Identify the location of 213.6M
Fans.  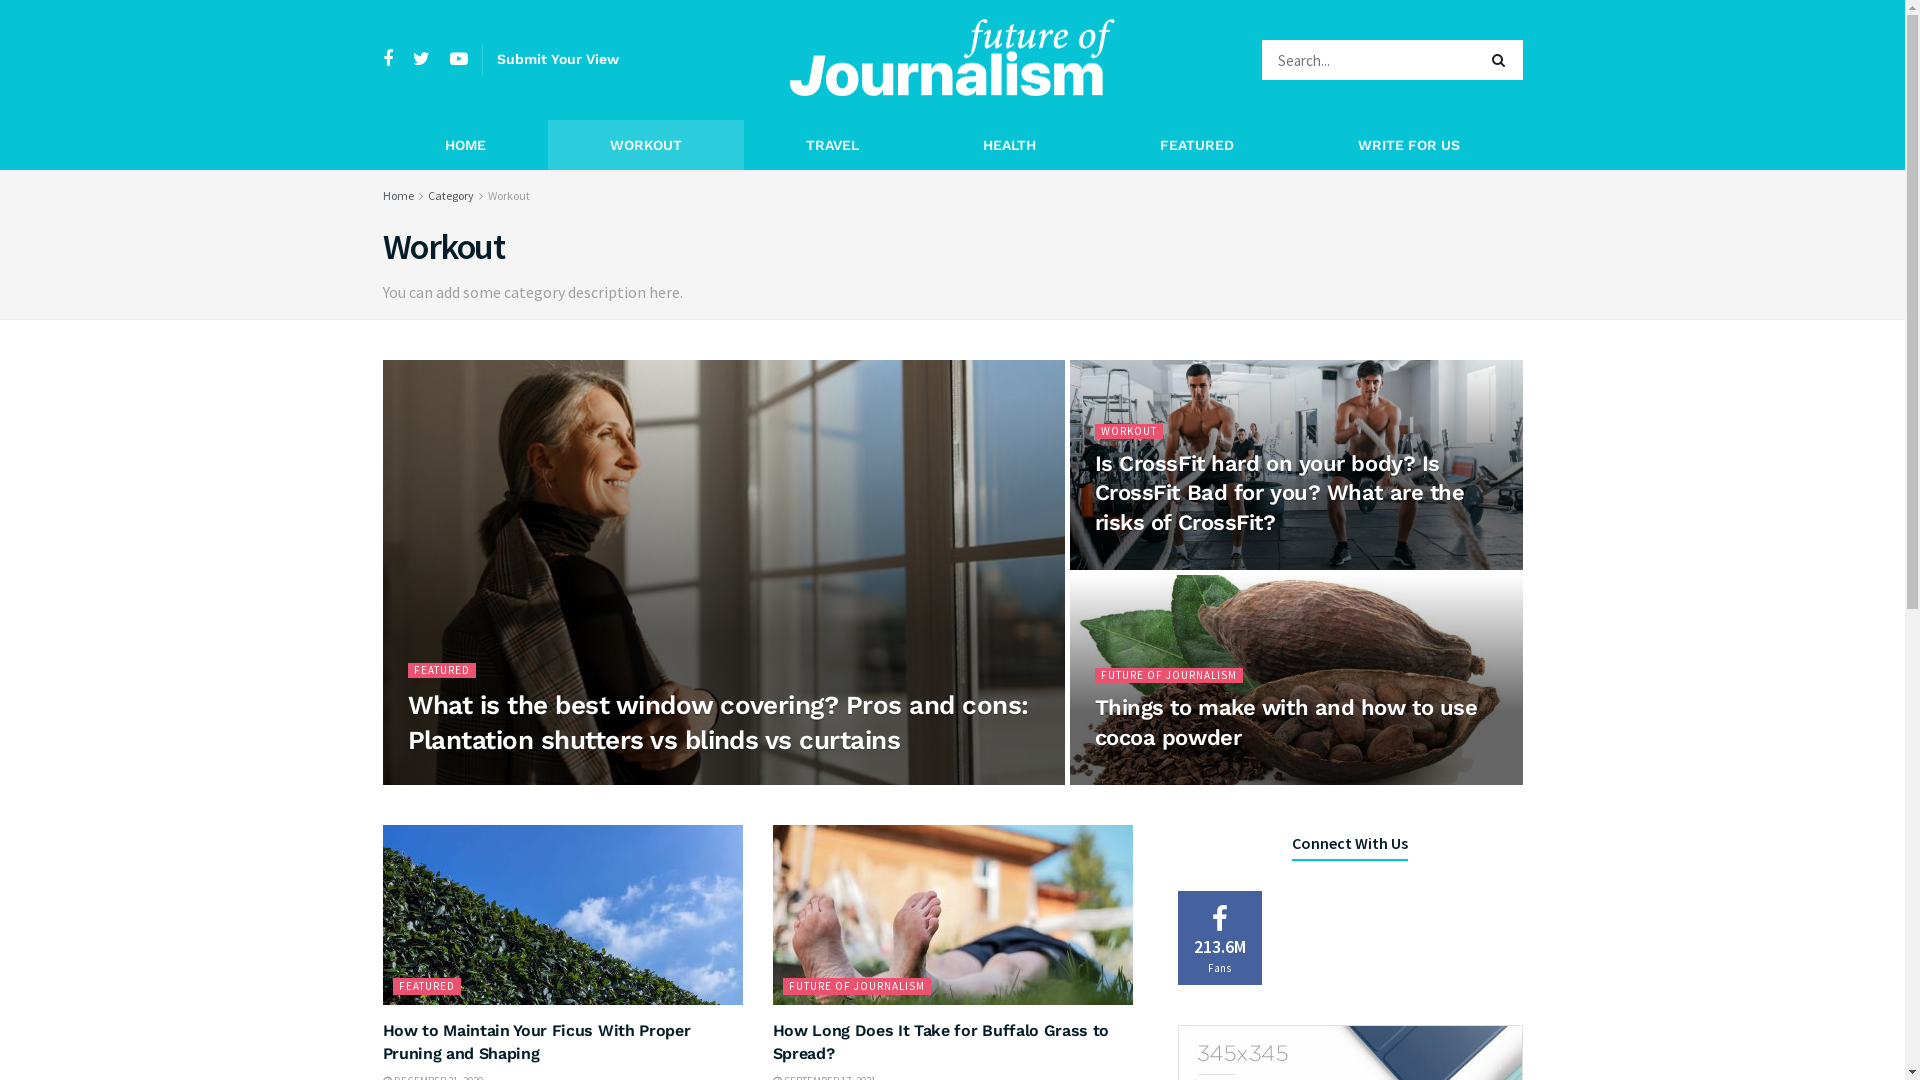
(1220, 938).